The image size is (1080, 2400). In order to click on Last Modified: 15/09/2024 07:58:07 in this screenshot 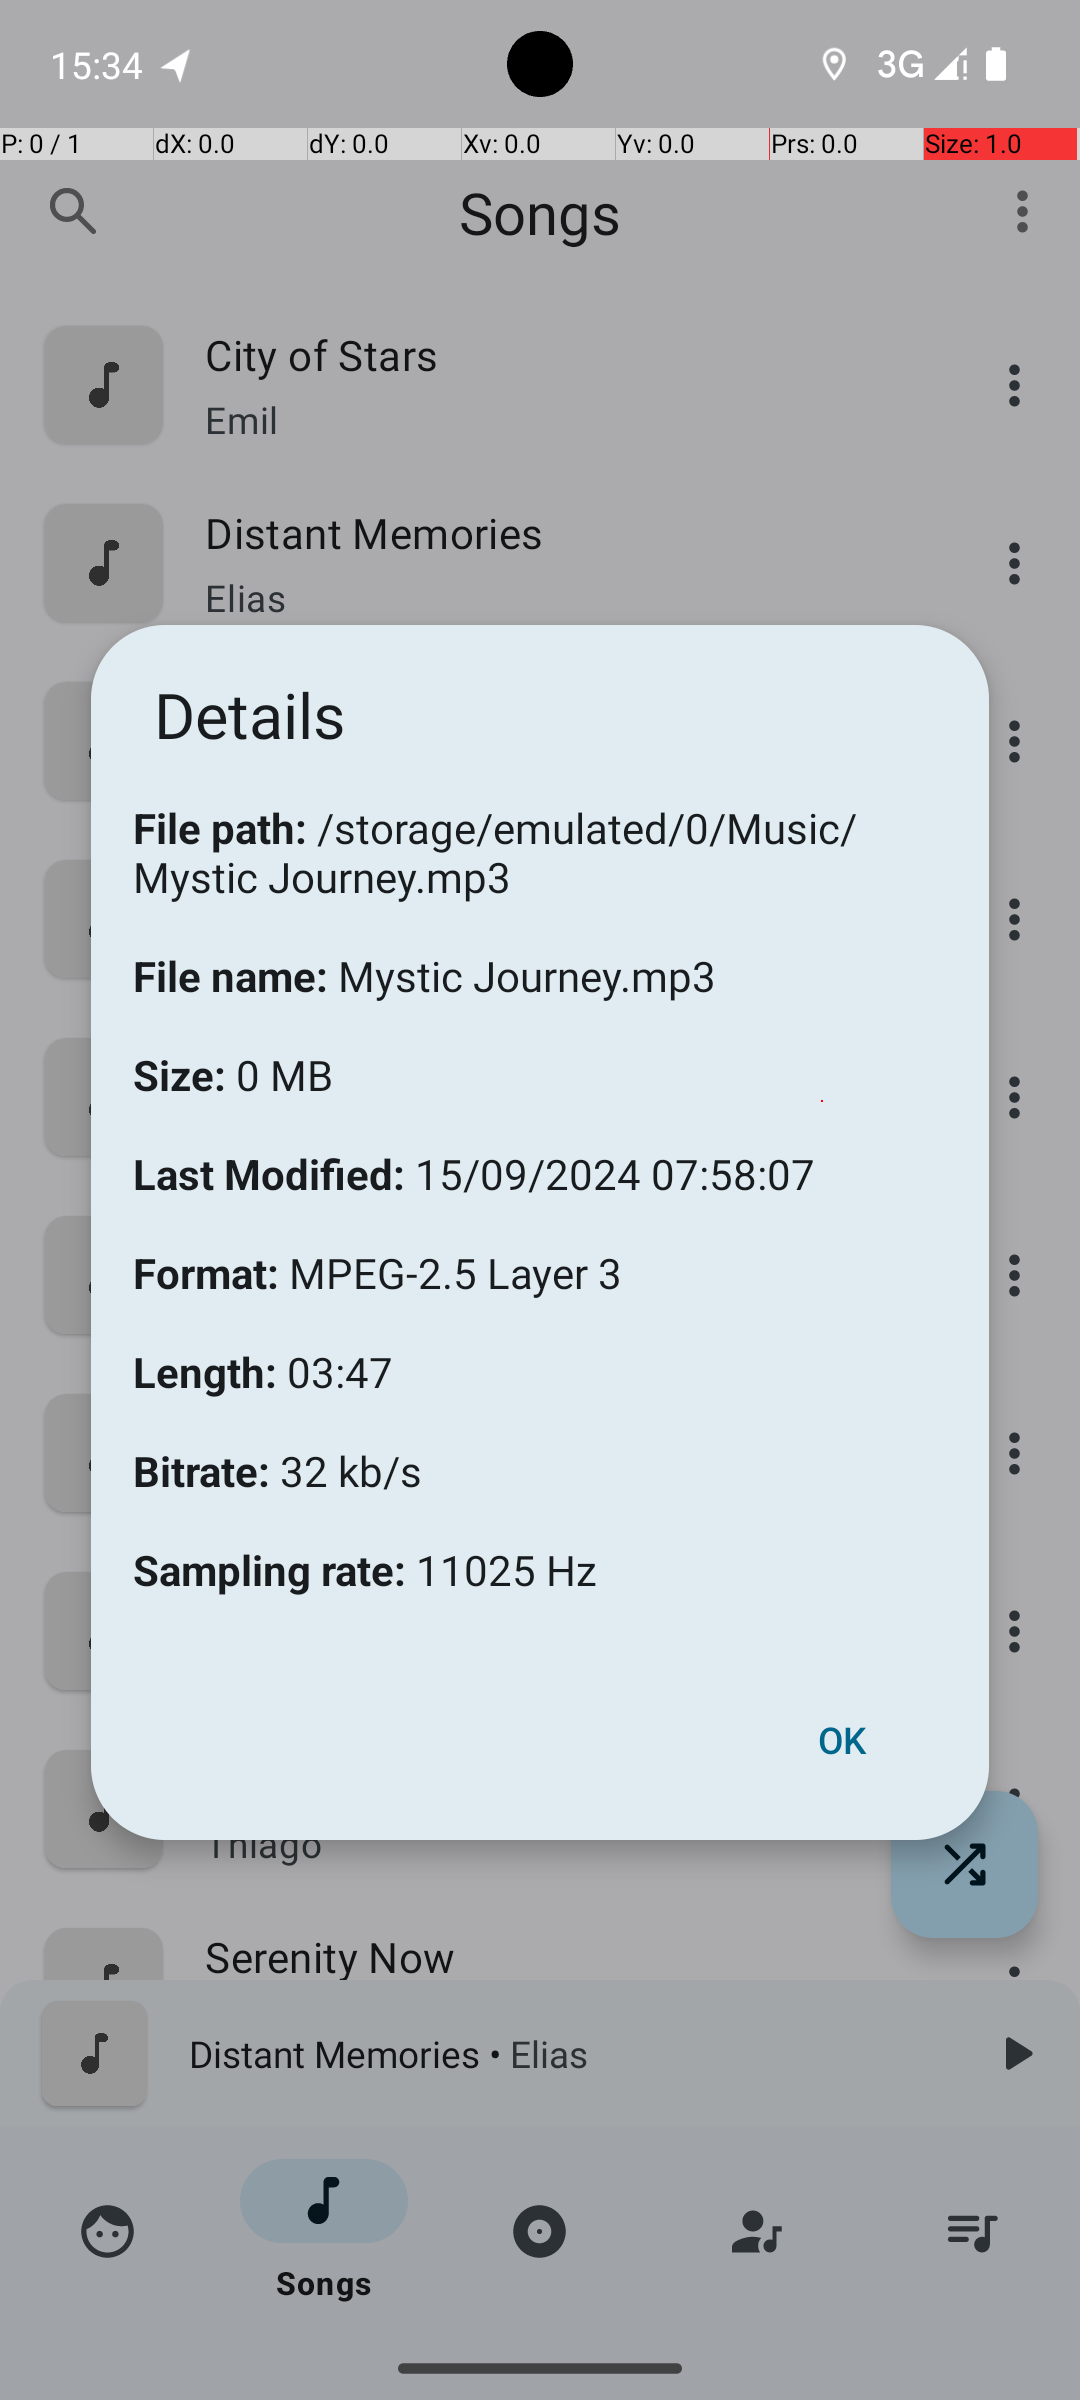, I will do `click(474, 1152)`.